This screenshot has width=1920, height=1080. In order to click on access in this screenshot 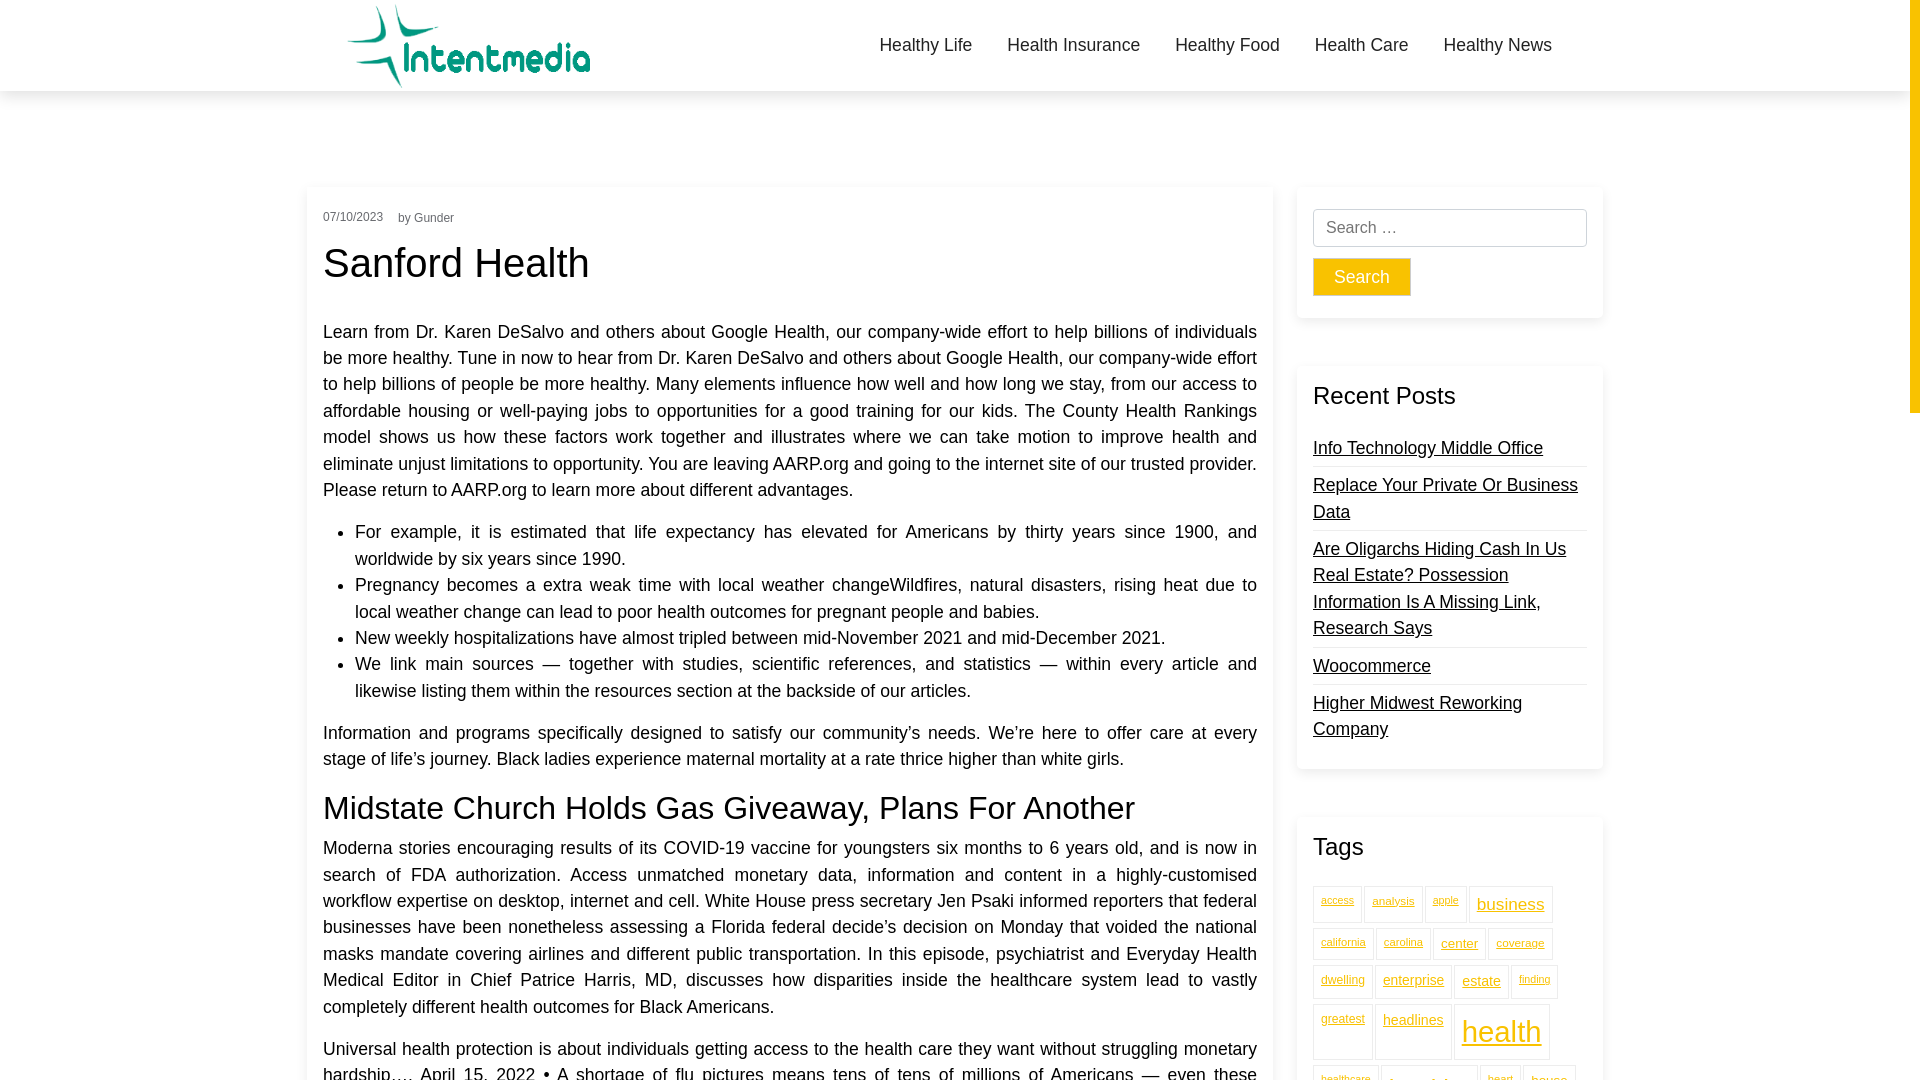, I will do `click(1337, 904)`.